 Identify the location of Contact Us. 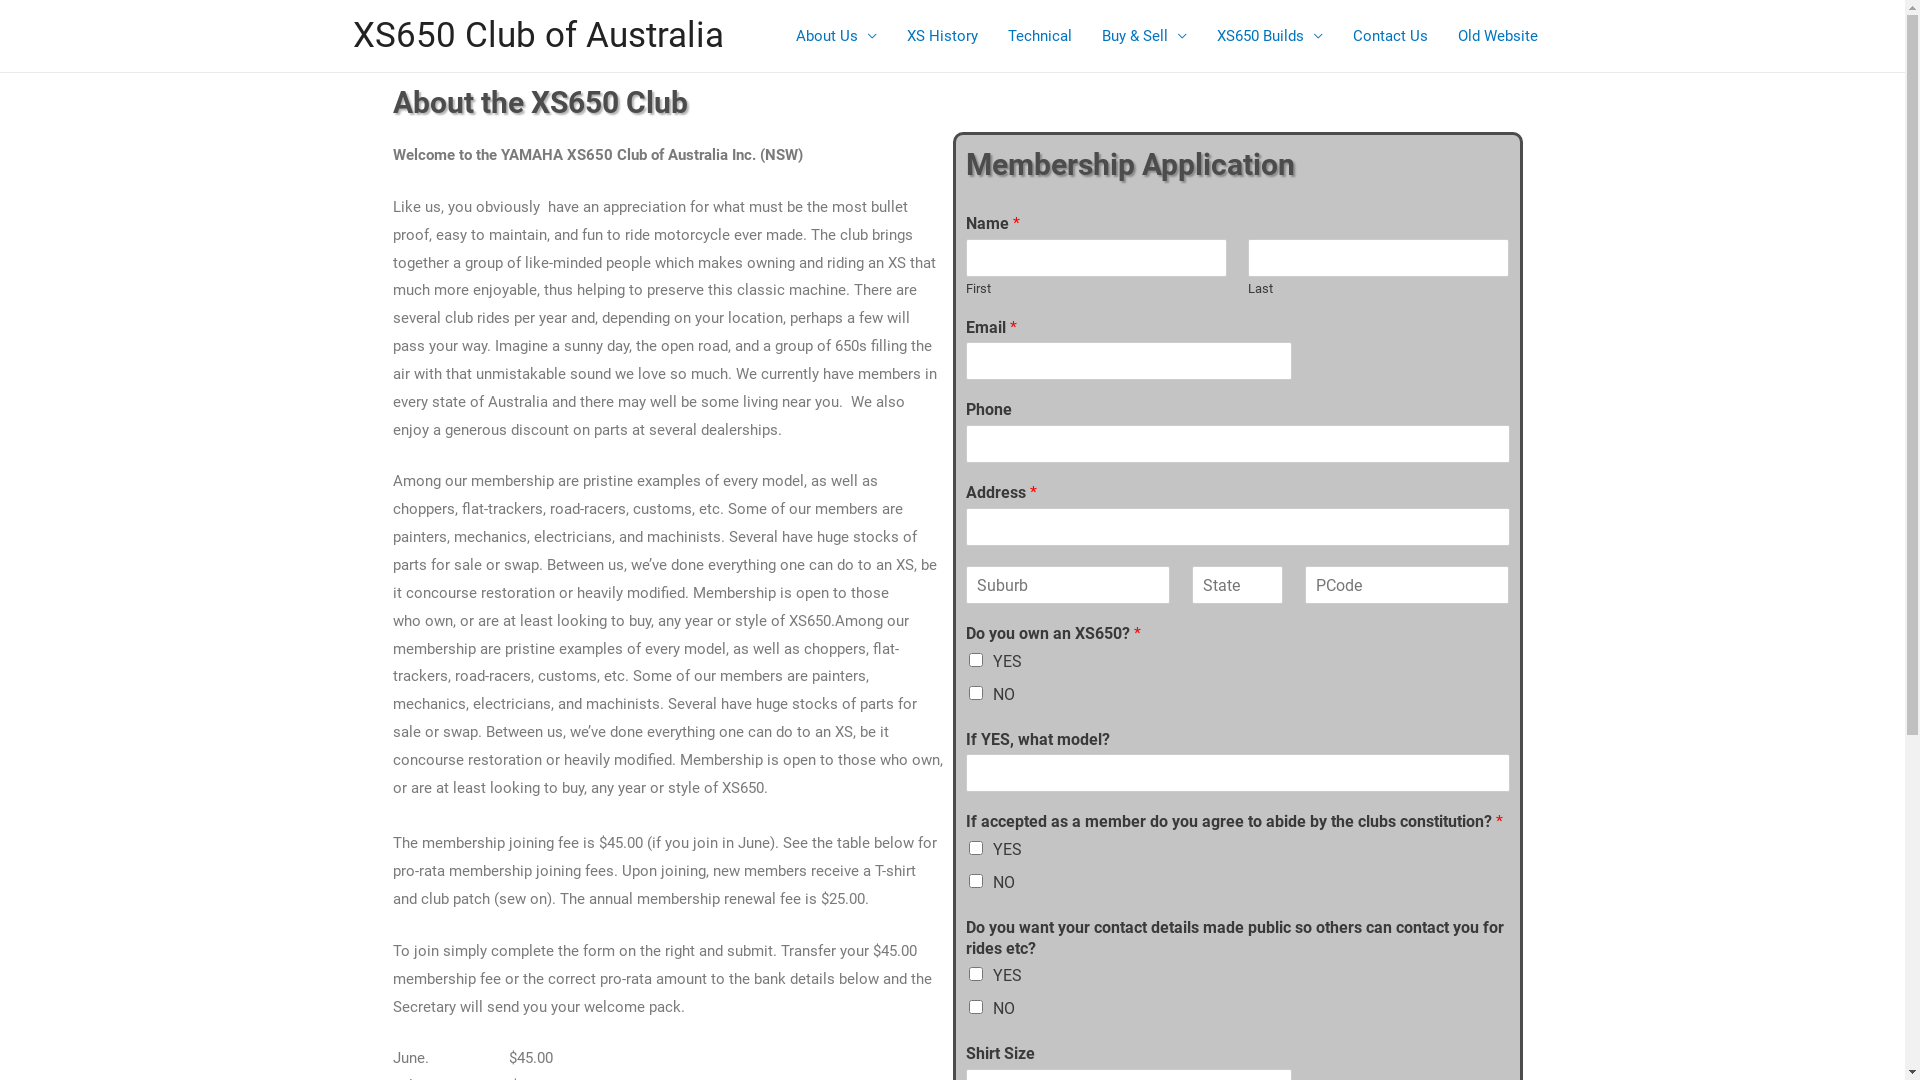
(1390, 36).